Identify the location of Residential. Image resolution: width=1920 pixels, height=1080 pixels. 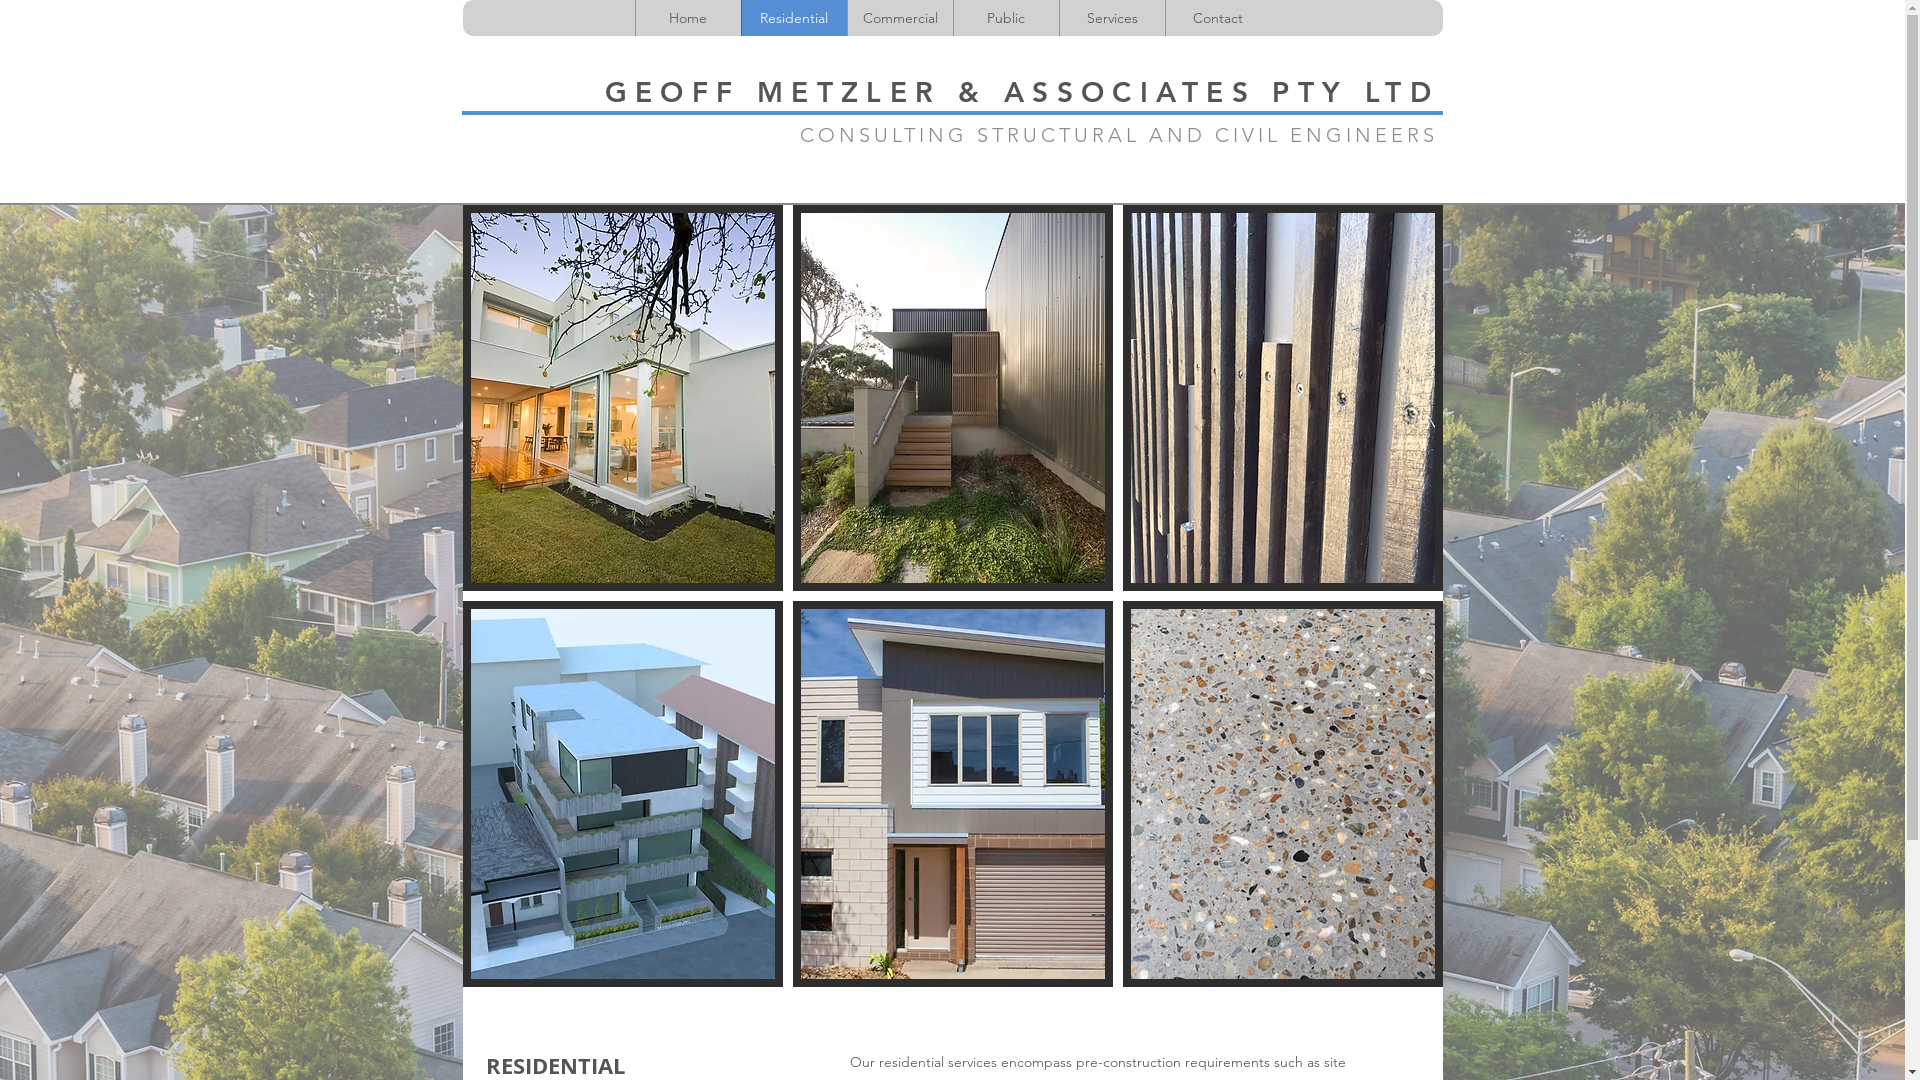
(793, 18).